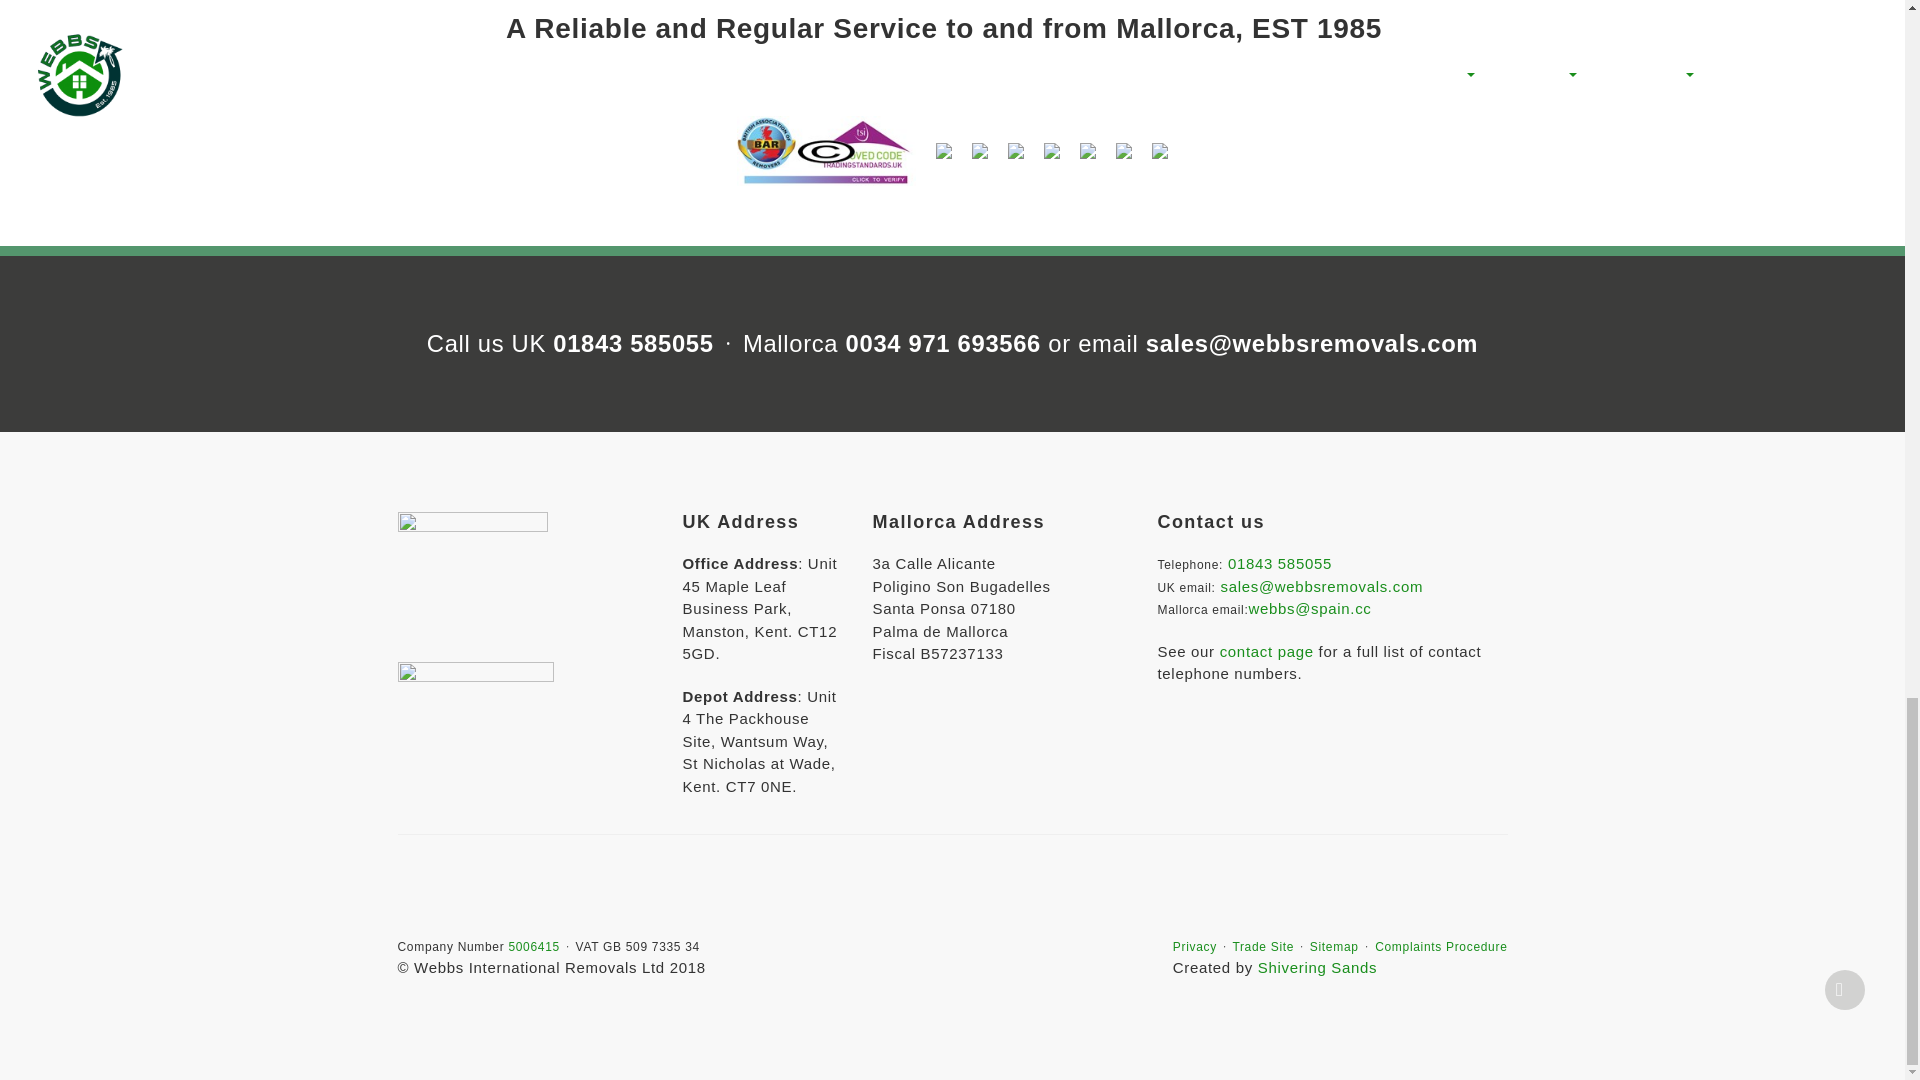  What do you see at coordinates (1263, 946) in the screenshot?
I see `Visit our Trade Site` at bounding box center [1263, 946].